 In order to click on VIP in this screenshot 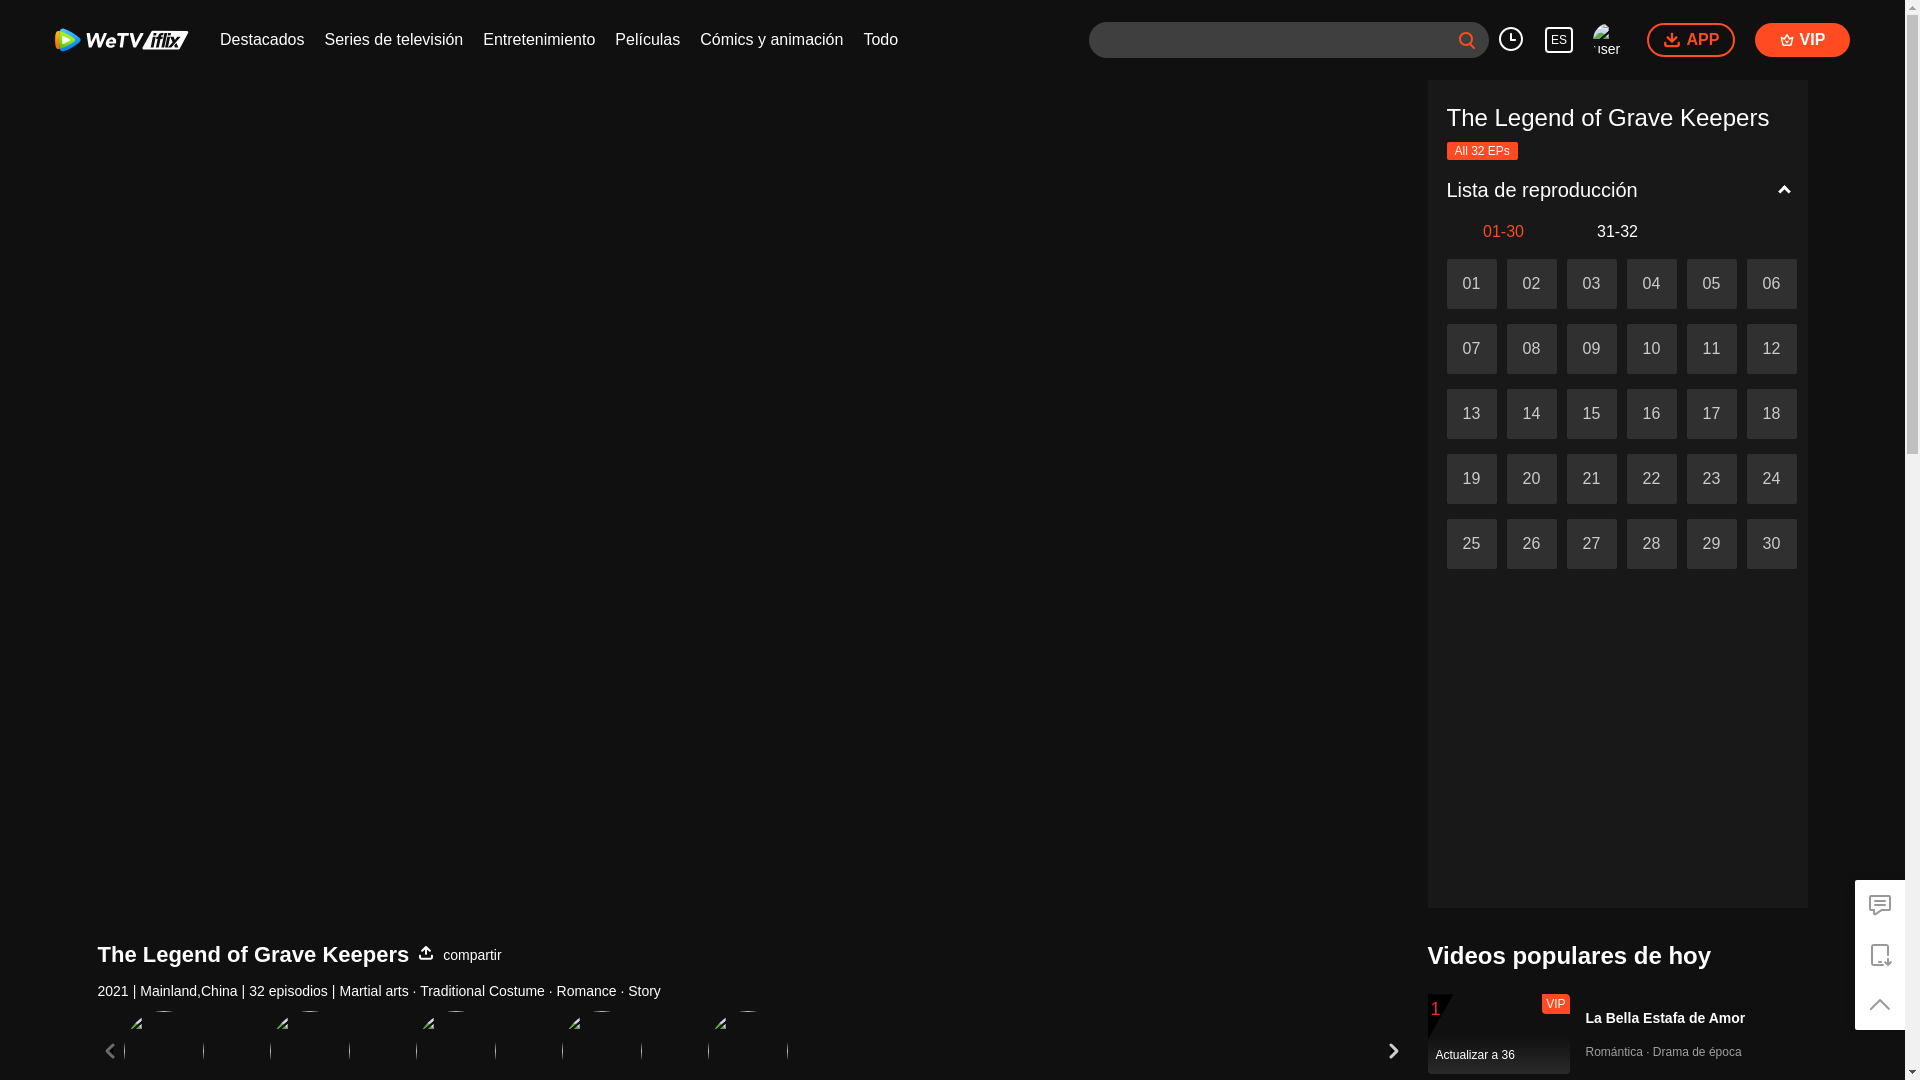, I will do `click(1802, 40)`.